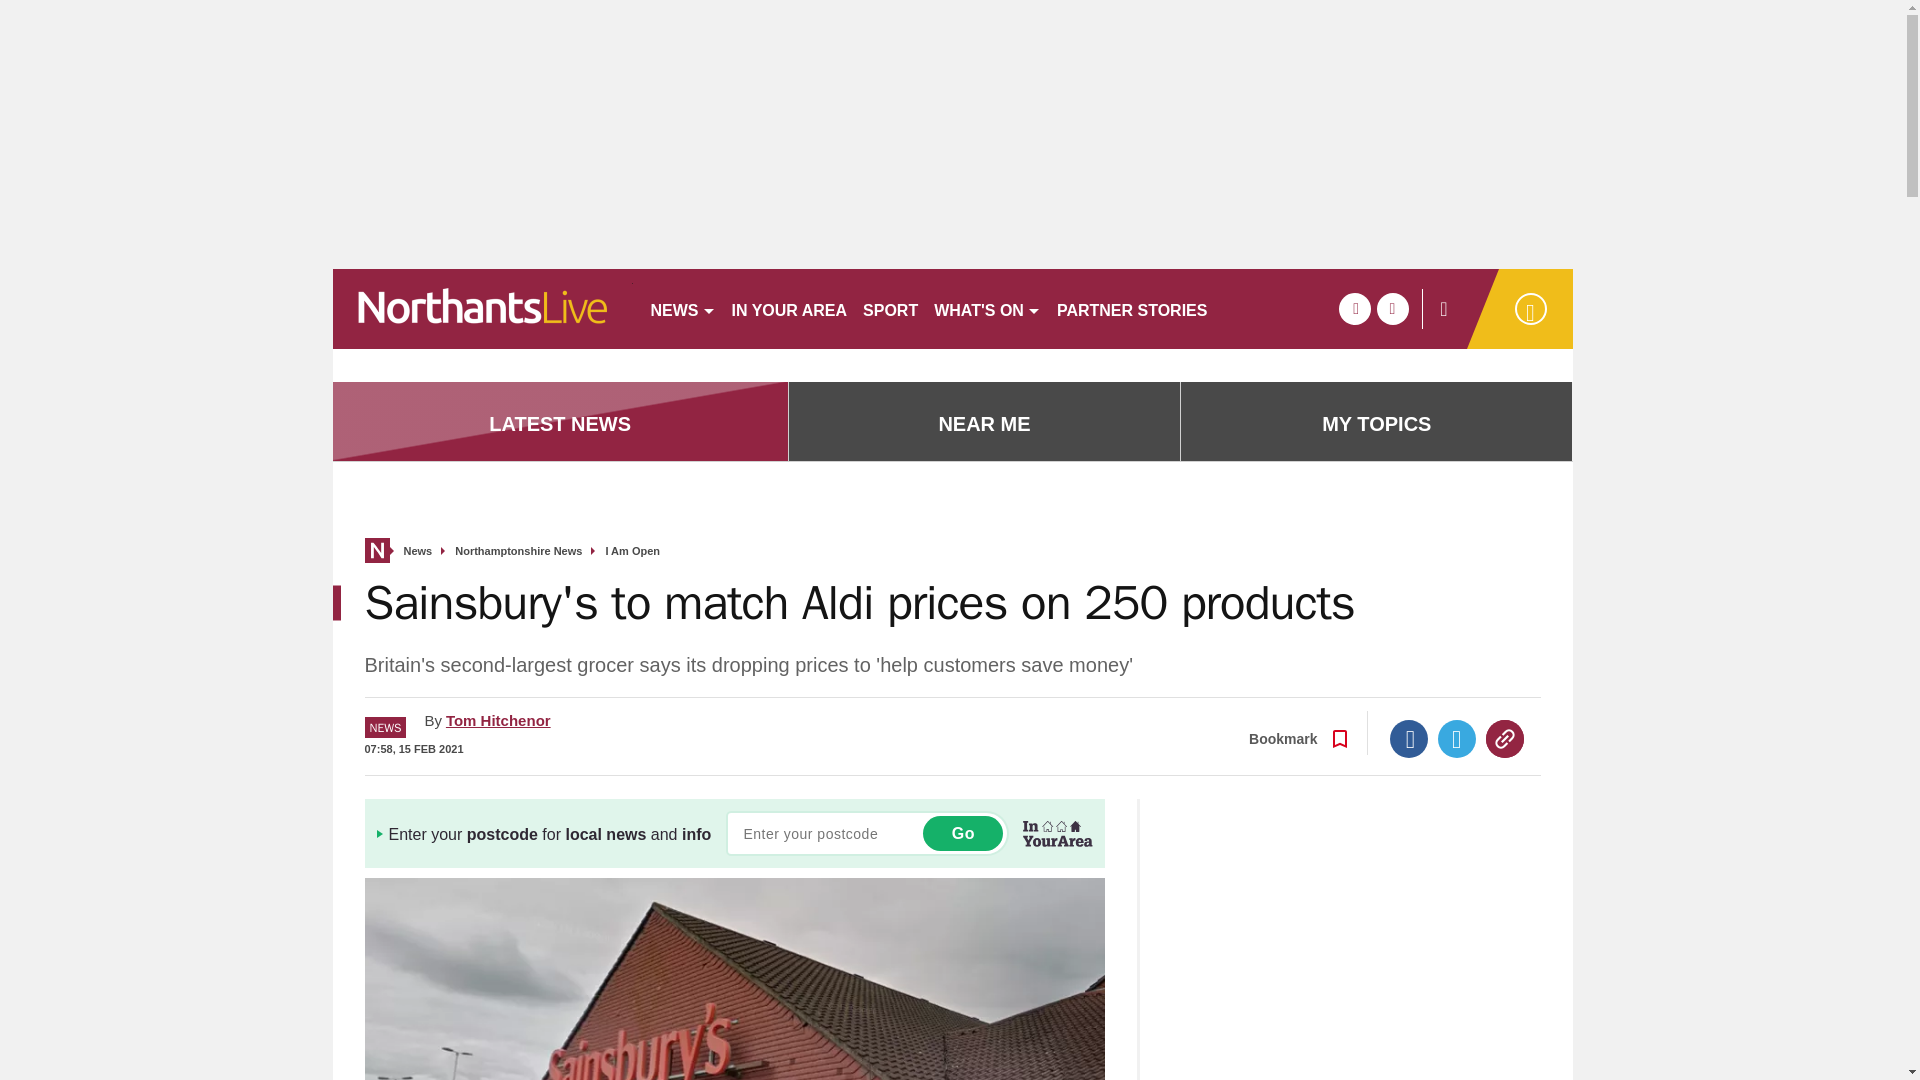  Describe the element at coordinates (632, 552) in the screenshot. I see `I Am Open` at that location.